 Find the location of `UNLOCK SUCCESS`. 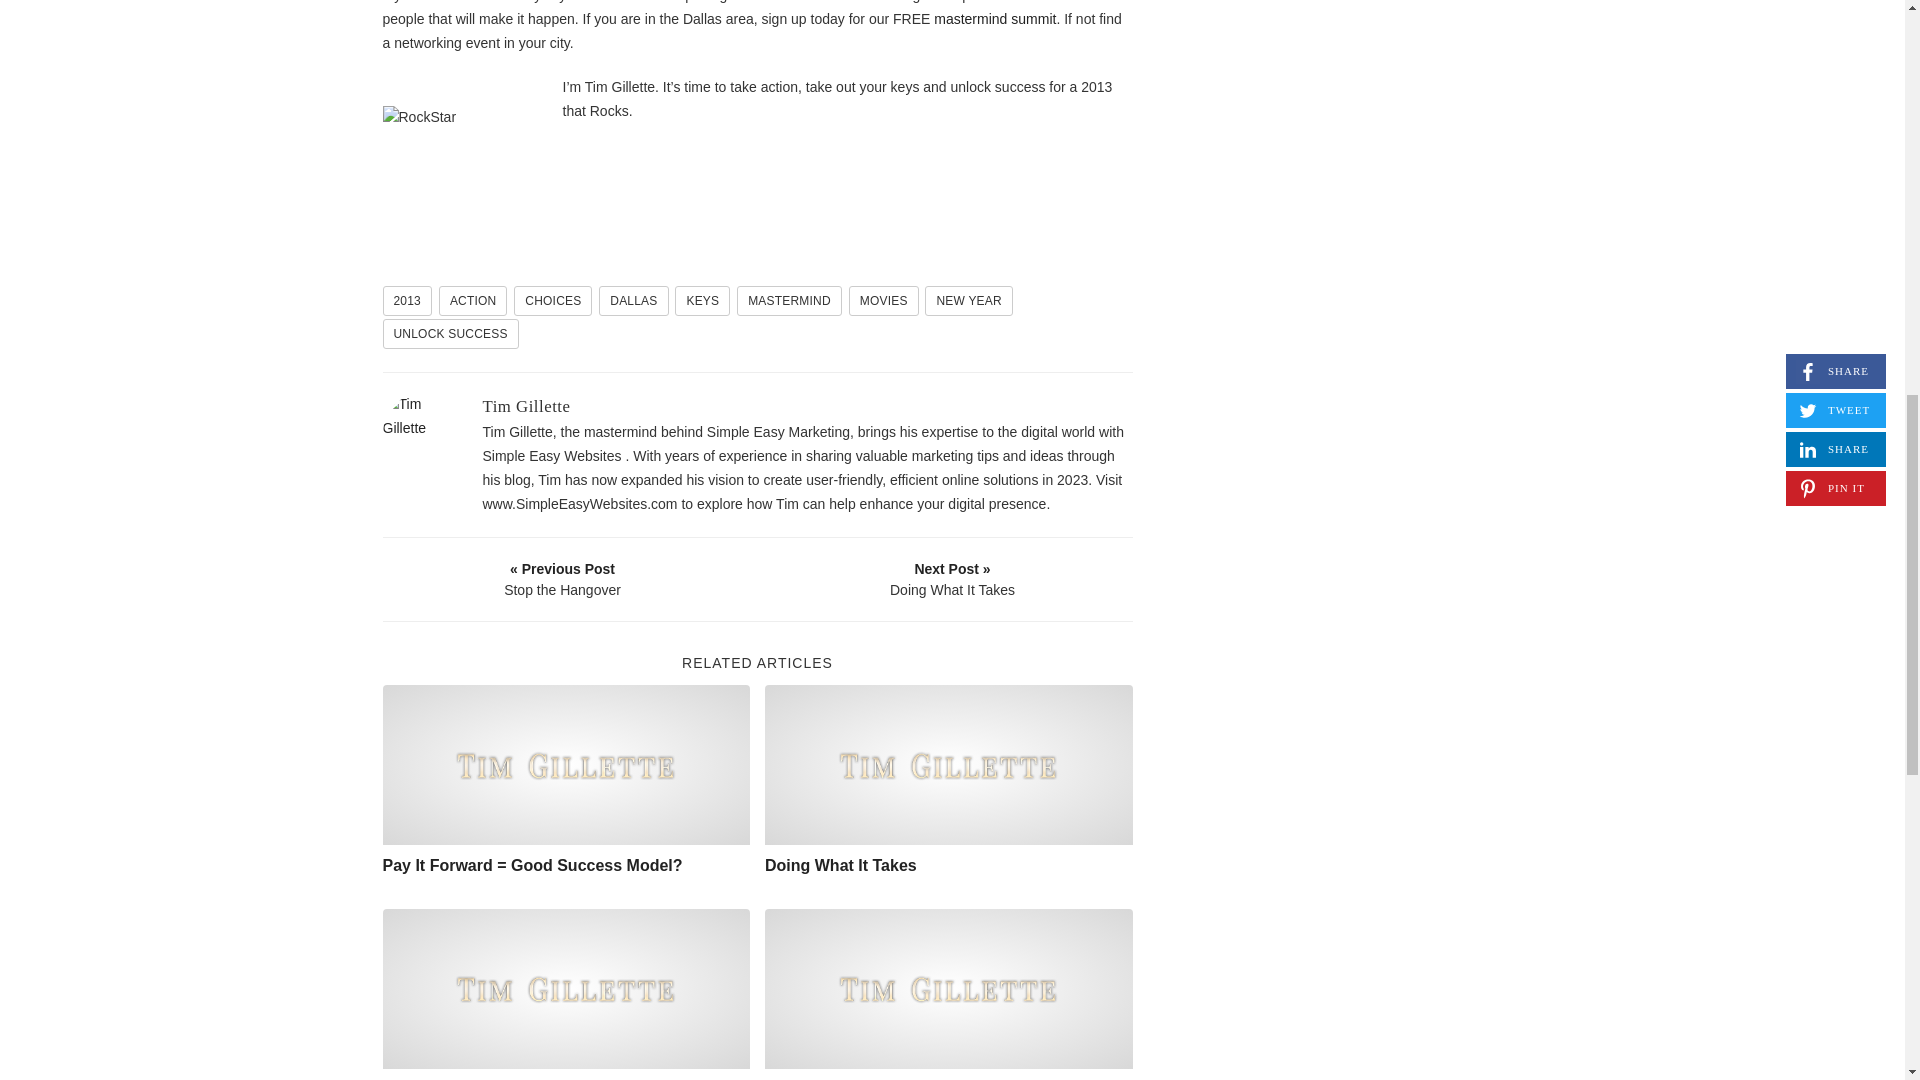

UNLOCK SUCCESS is located at coordinates (450, 333).